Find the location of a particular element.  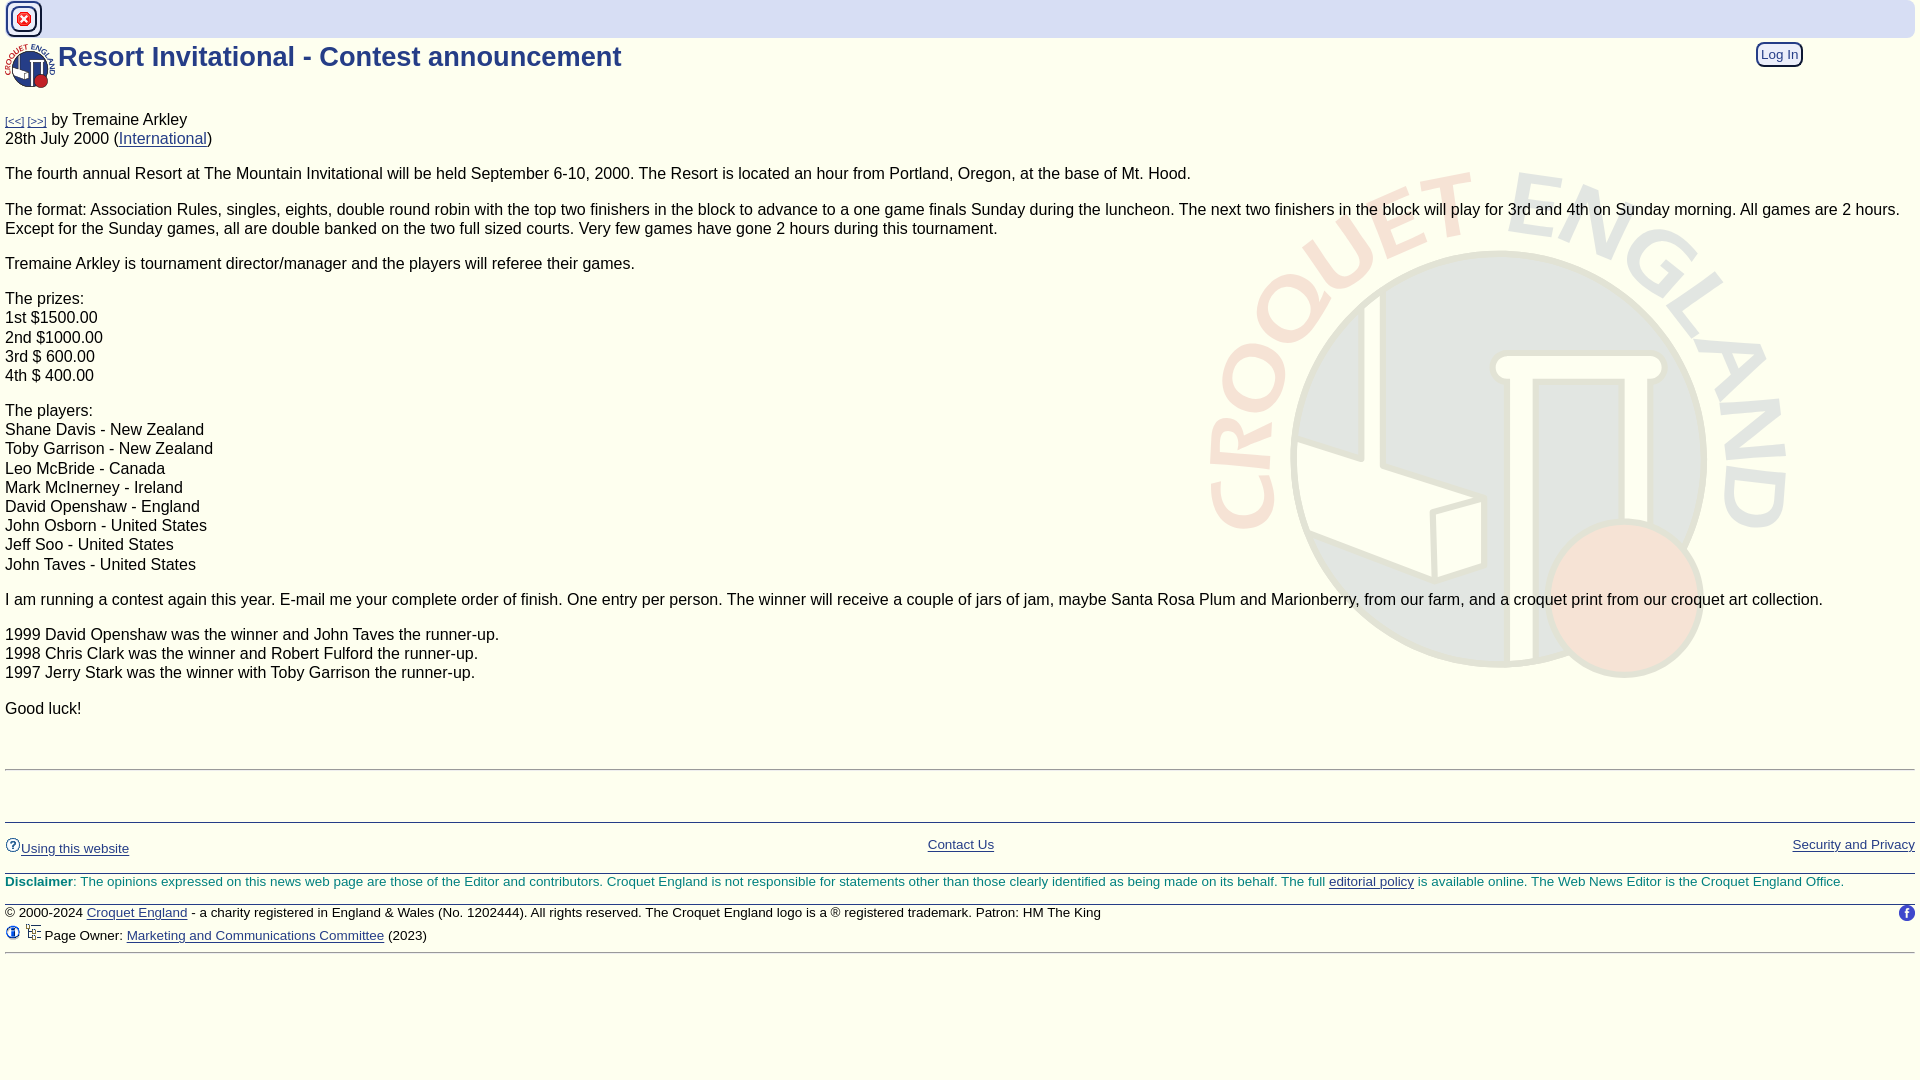

Close Window is located at coordinates (24, 19).